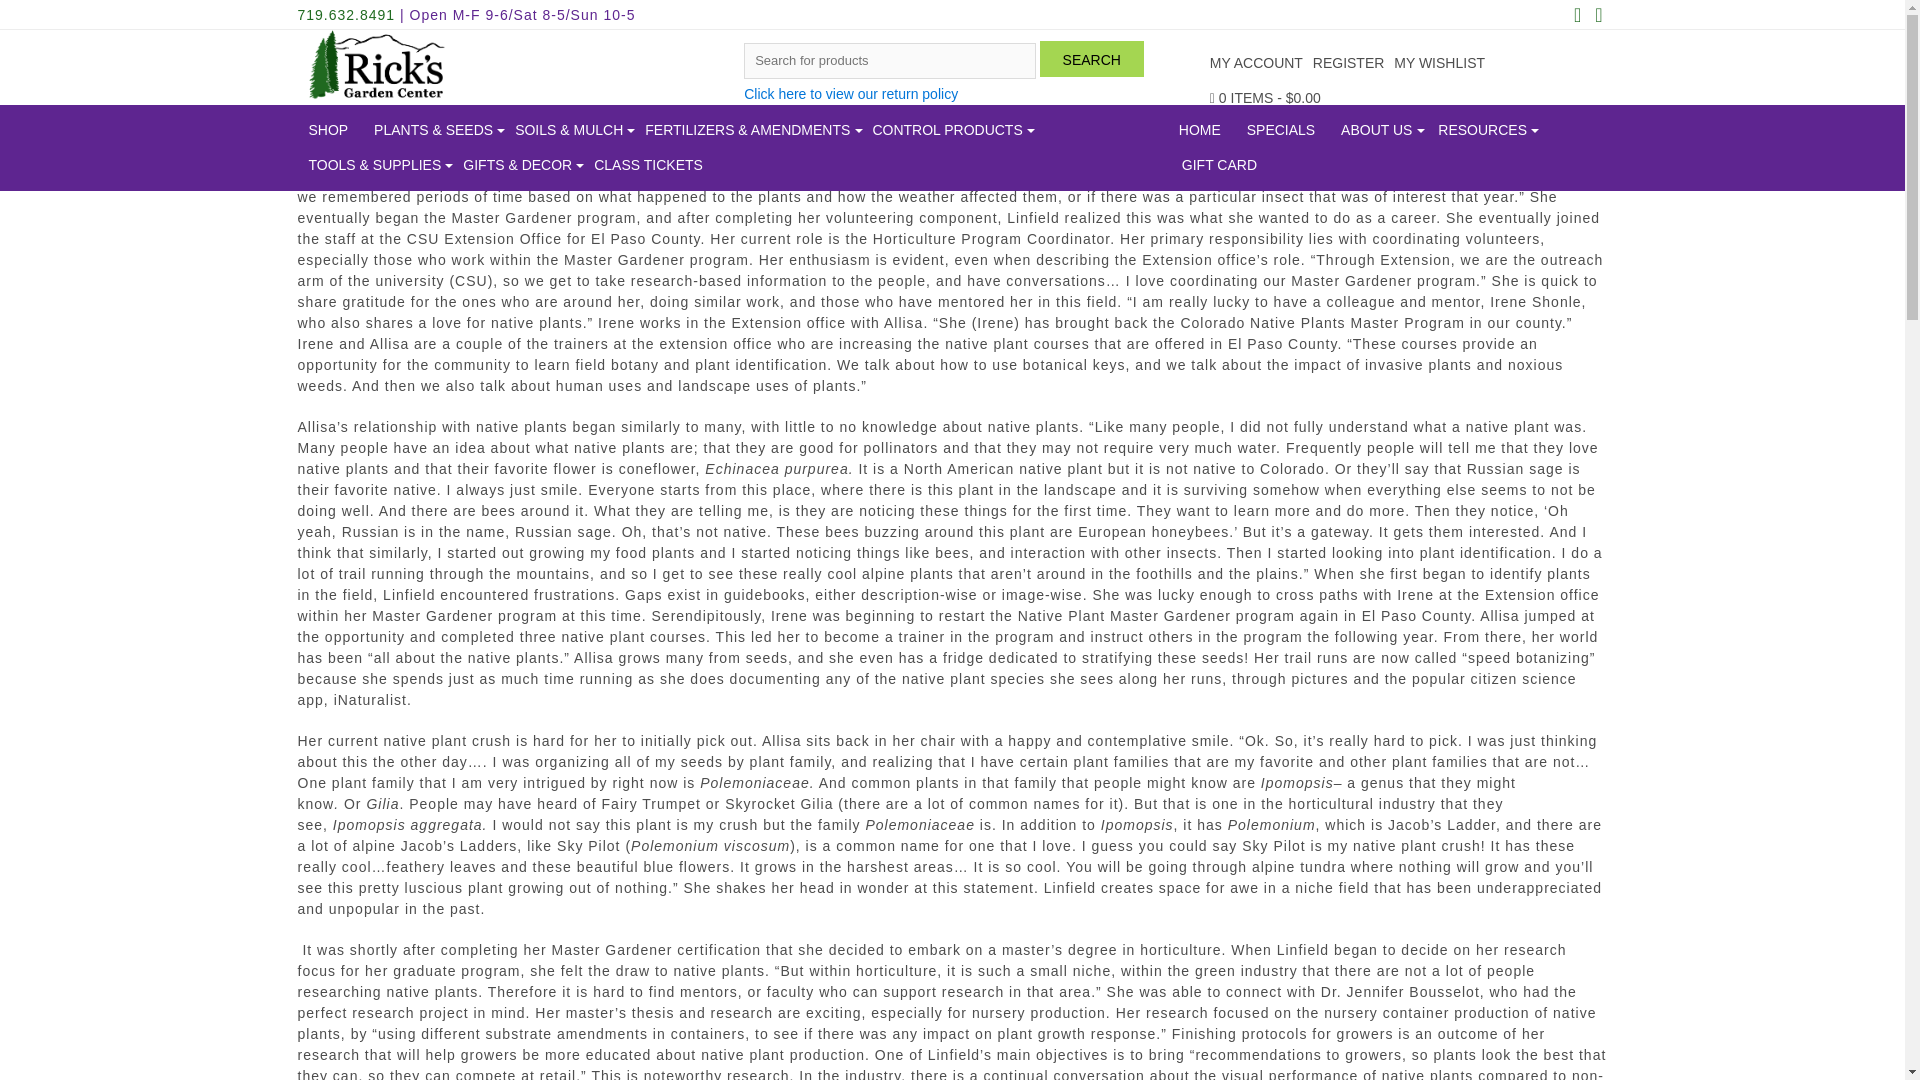  Describe the element at coordinates (327, 130) in the screenshot. I see `SHOP` at that location.